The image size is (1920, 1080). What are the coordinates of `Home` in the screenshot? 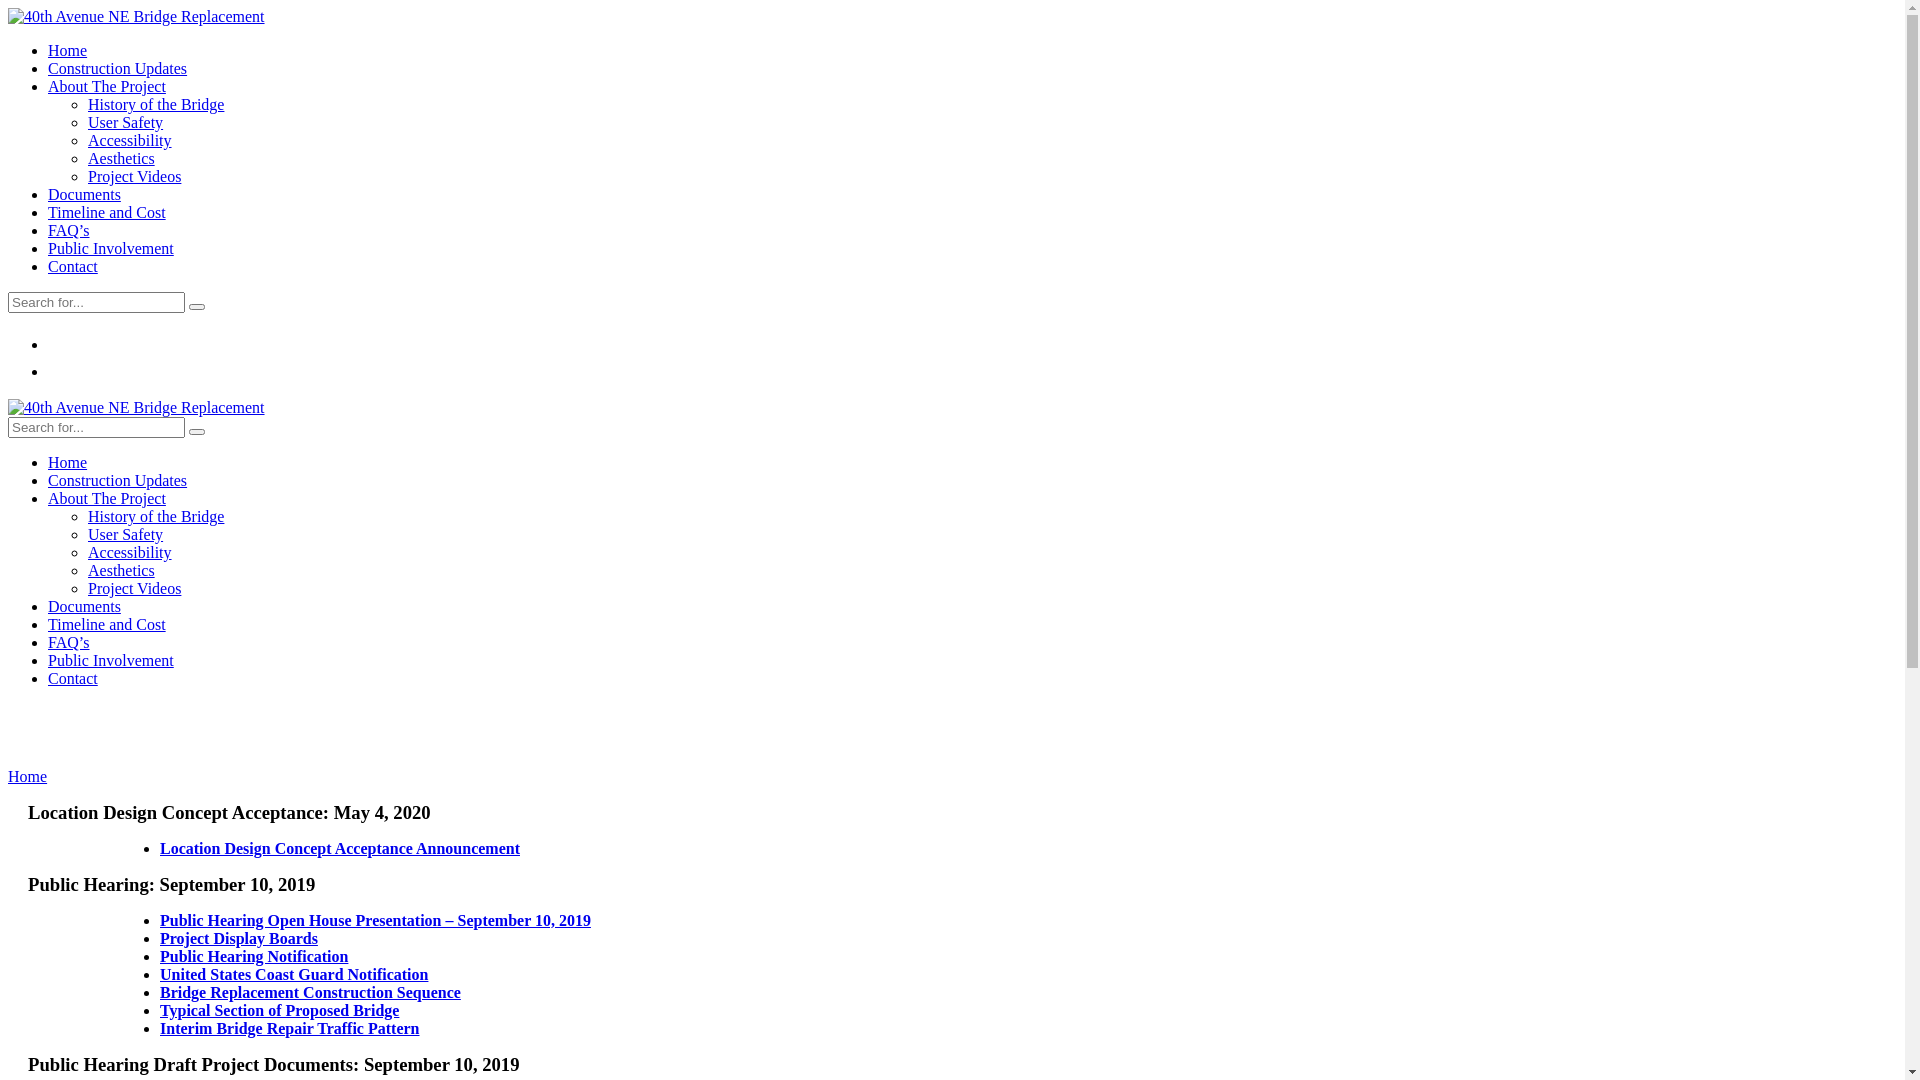 It's located at (68, 50).